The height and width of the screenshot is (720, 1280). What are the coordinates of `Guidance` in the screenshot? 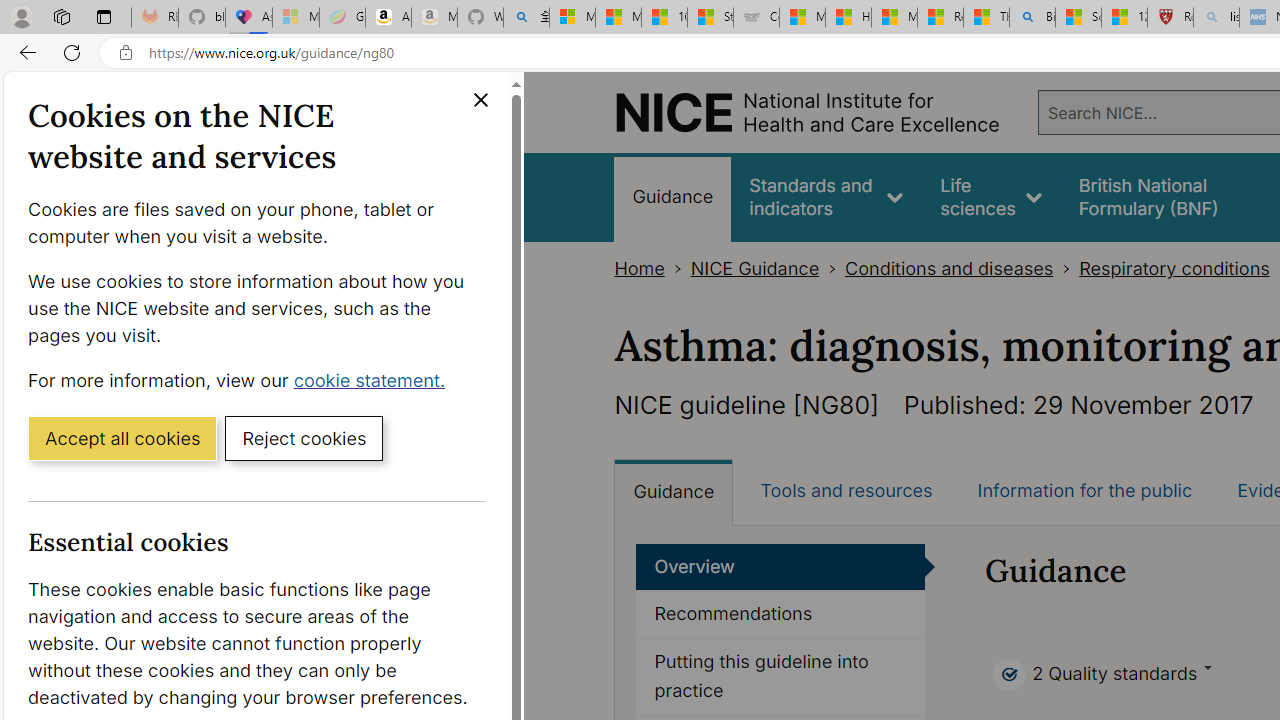 It's located at (674, 492).